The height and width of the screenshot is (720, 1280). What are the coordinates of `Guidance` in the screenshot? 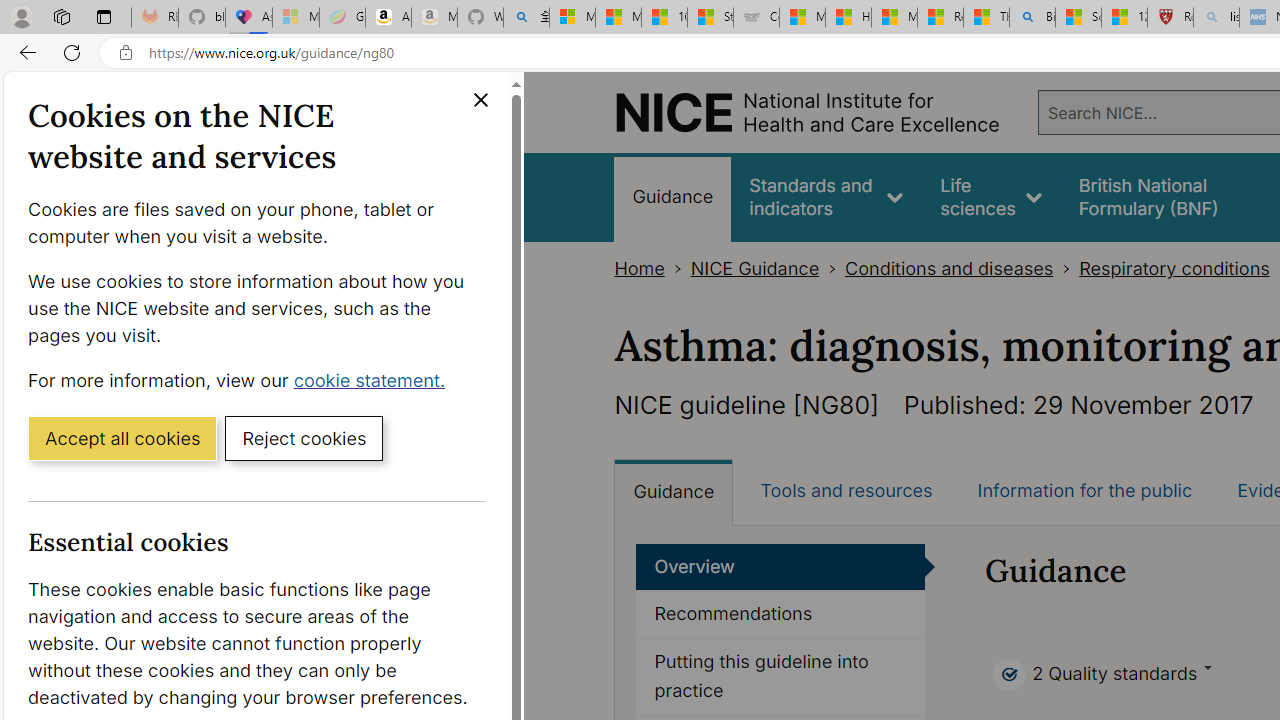 It's located at (674, 492).